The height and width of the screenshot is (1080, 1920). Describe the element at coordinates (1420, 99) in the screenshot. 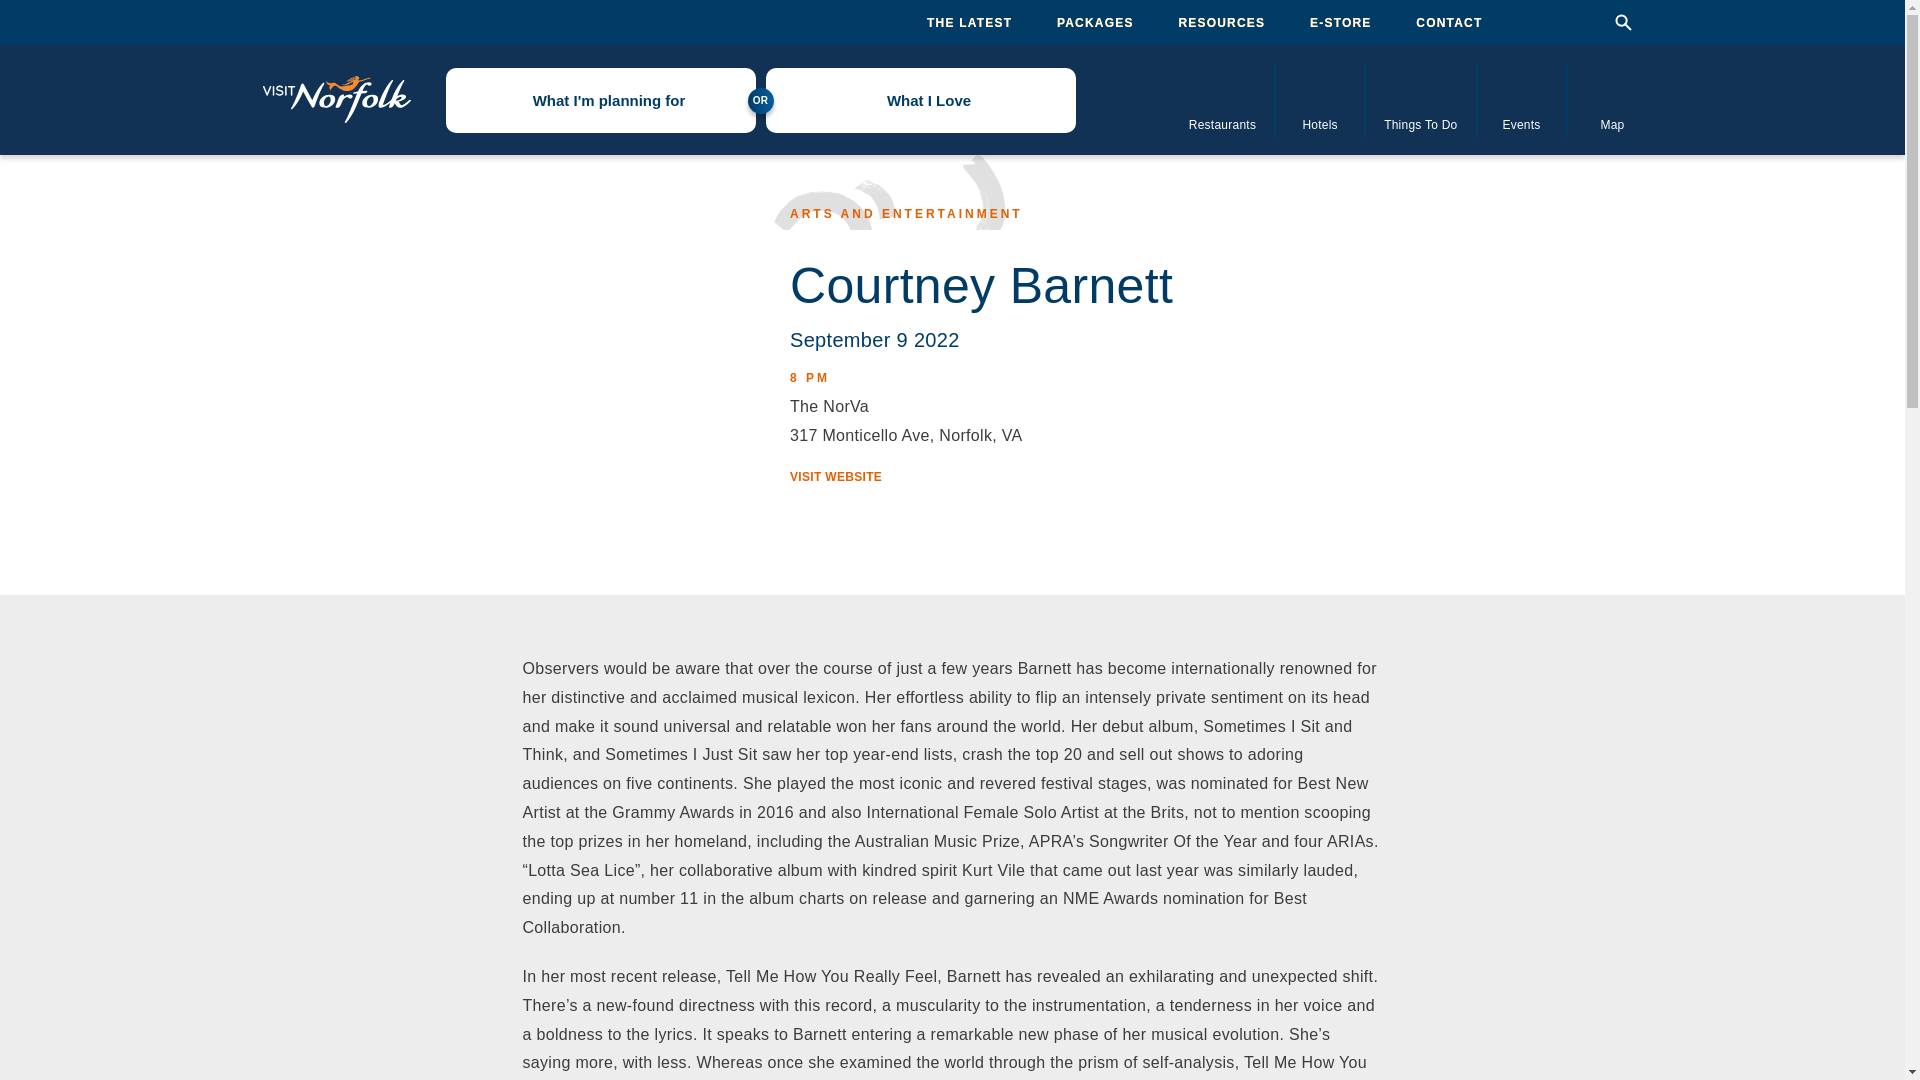

I see `Things To Do` at that location.